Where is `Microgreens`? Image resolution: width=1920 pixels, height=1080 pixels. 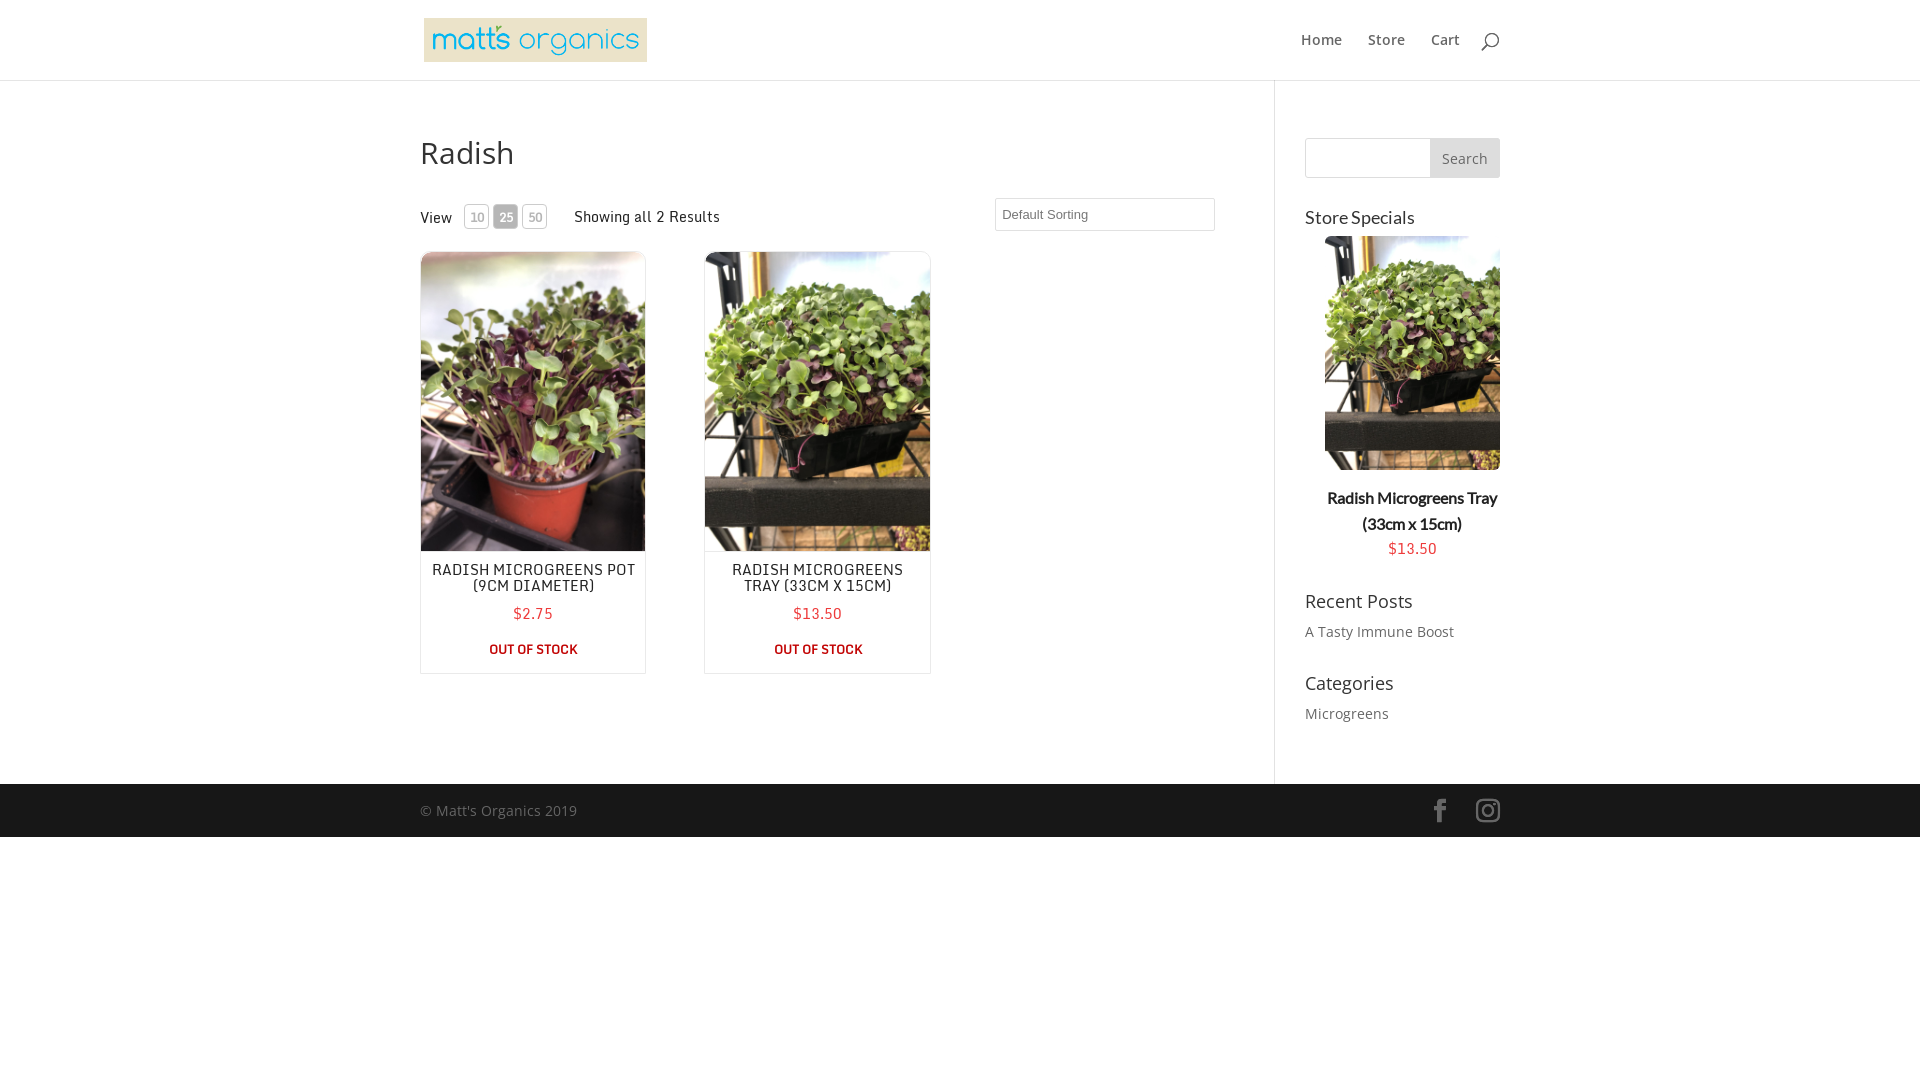
Microgreens is located at coordinates (1347, 714).